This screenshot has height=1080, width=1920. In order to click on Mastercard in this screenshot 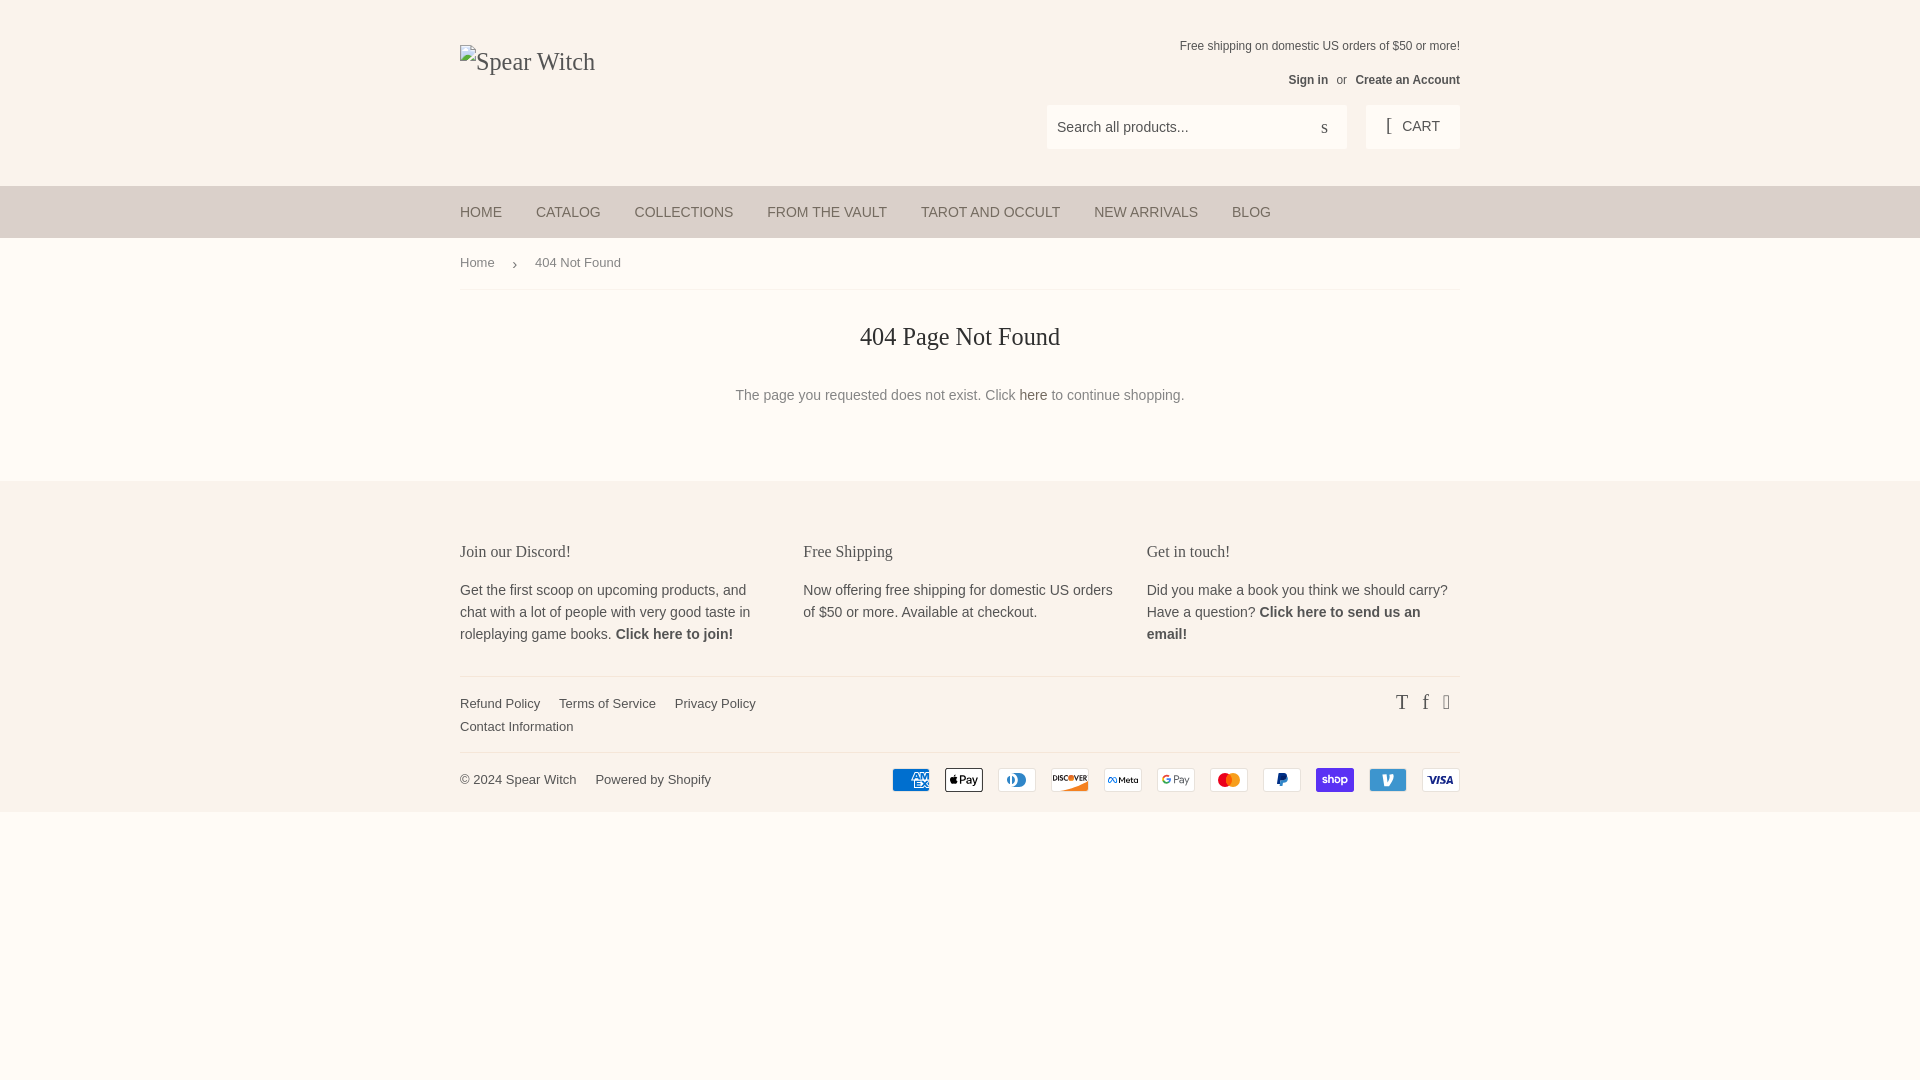, I will do `click(1228, 779)`.